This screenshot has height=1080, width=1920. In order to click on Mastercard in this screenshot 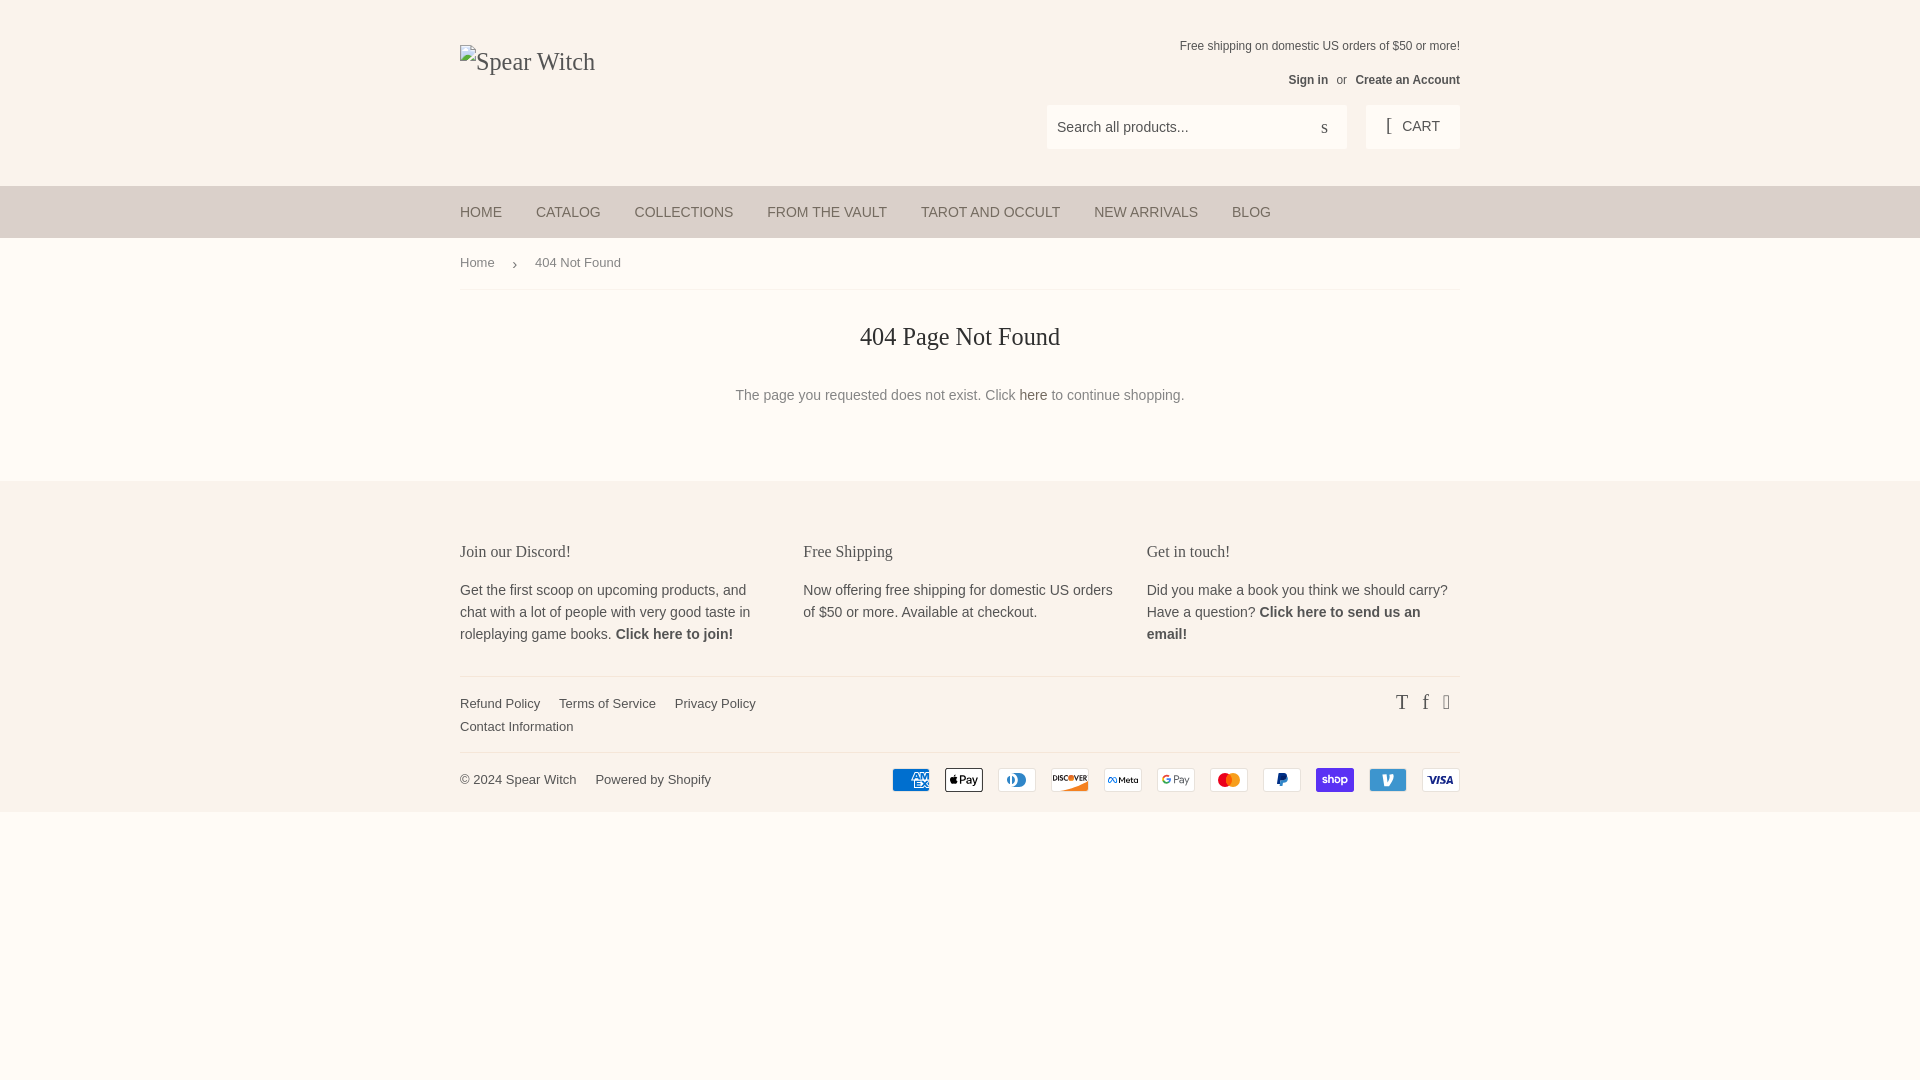, I will do `click(1228, 779)`.